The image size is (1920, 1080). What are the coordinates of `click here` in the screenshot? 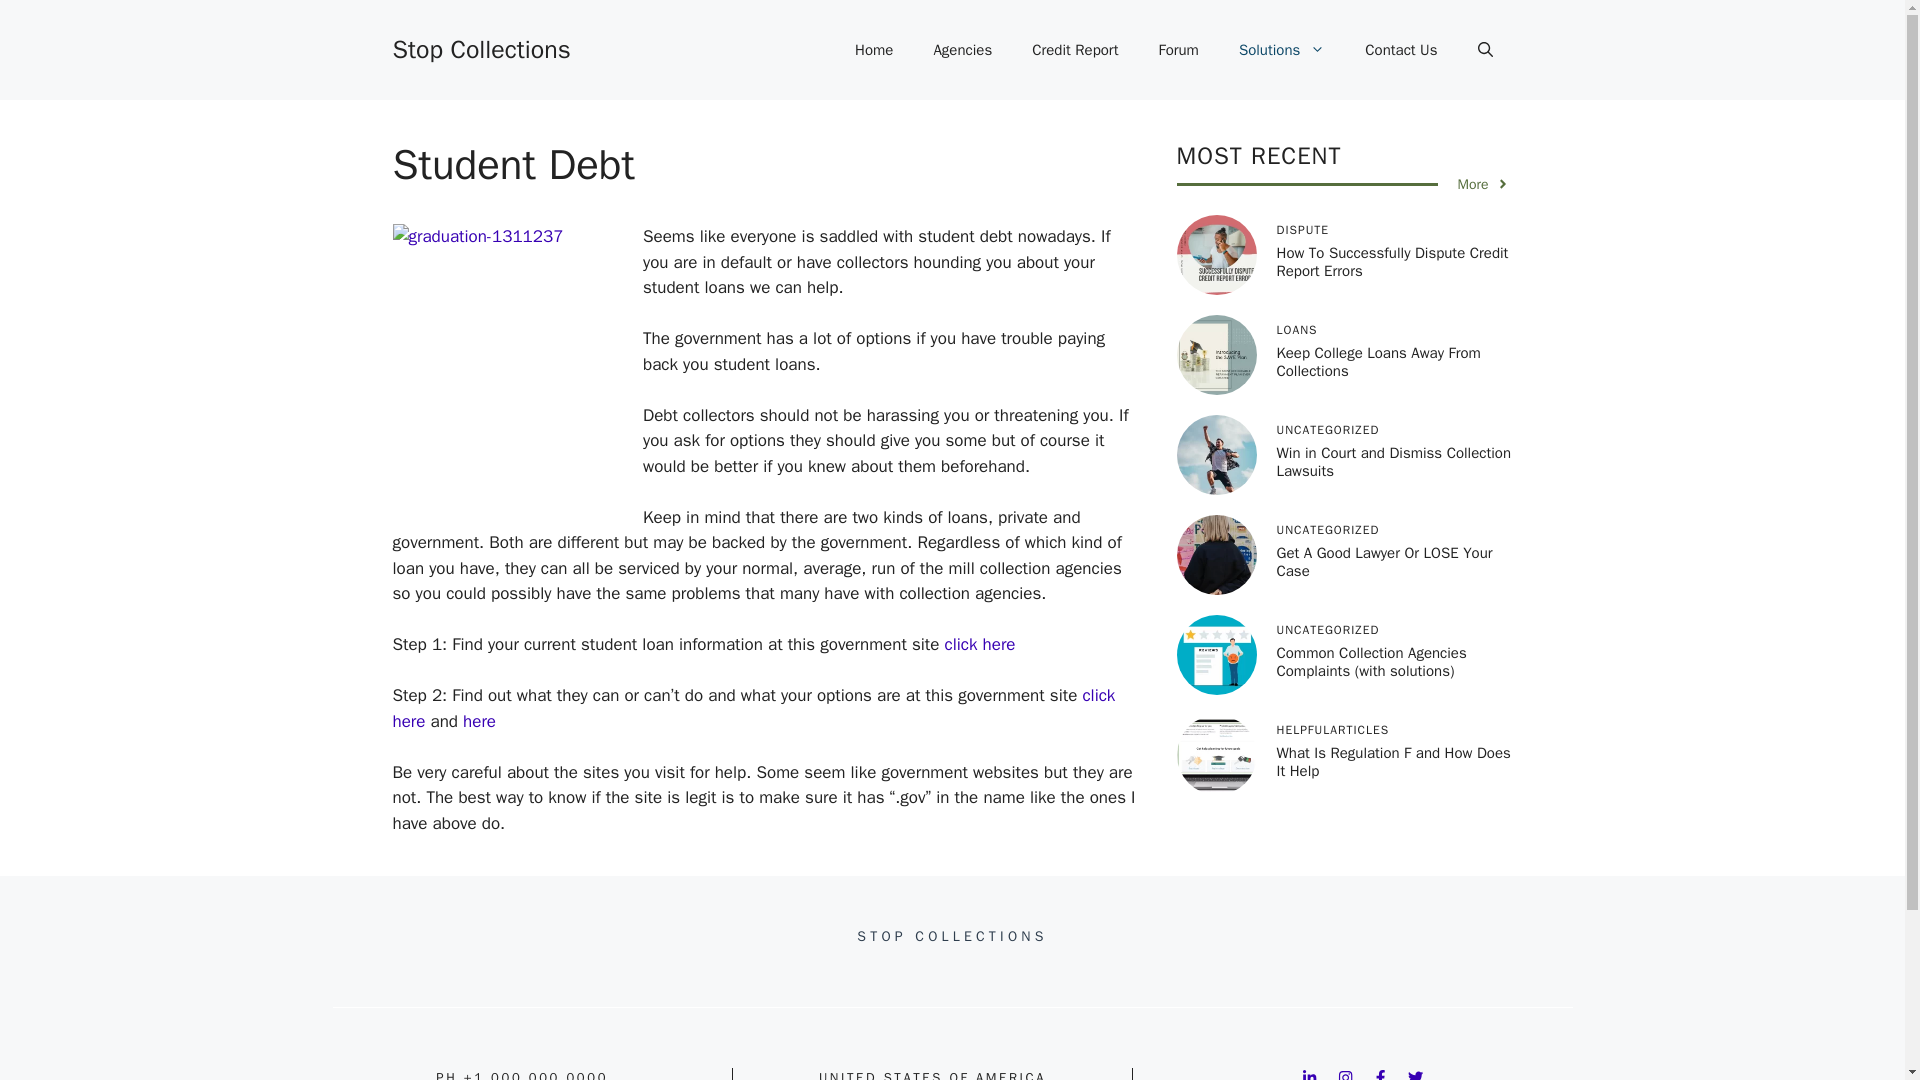 It's located at (980, 644).